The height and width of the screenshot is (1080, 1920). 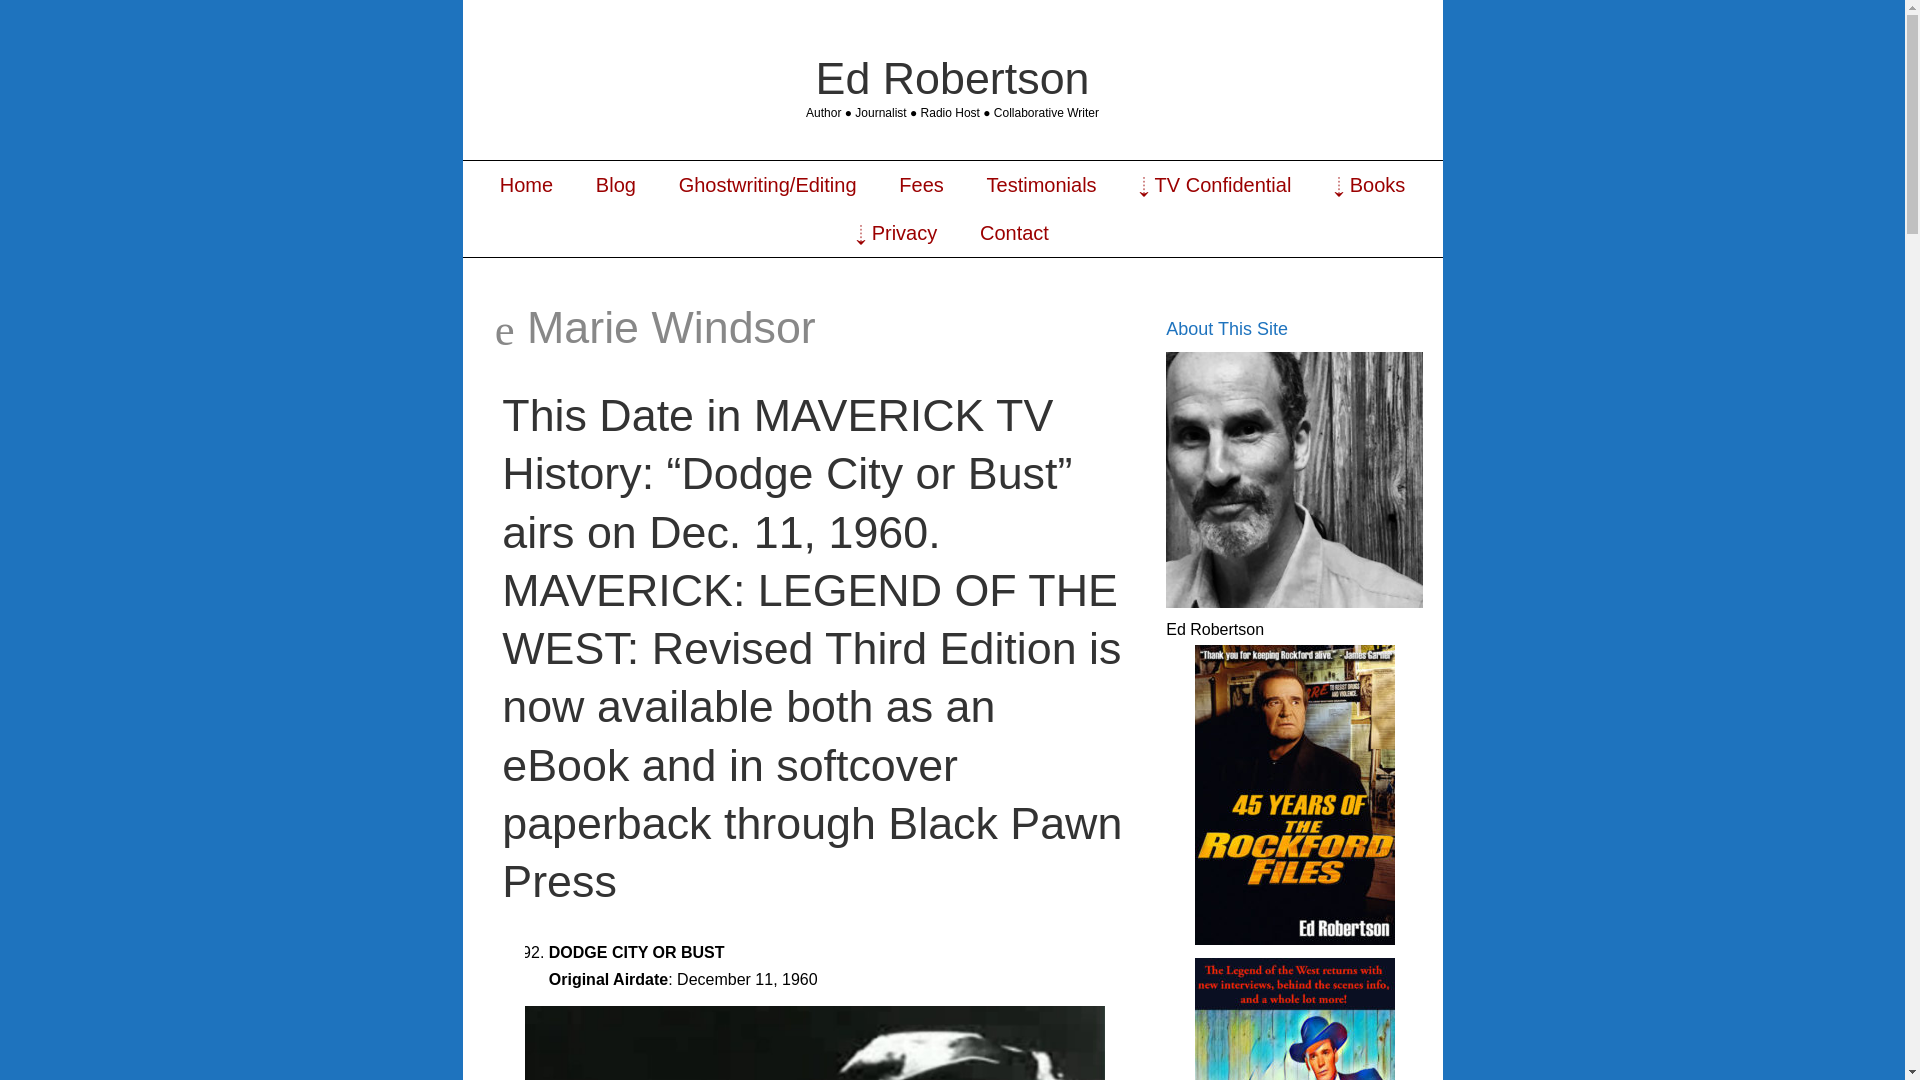 What do you see at coordinates (1041, 184) in the screenshot?
I see `Testimonials` at bounding box center [1041, 184].